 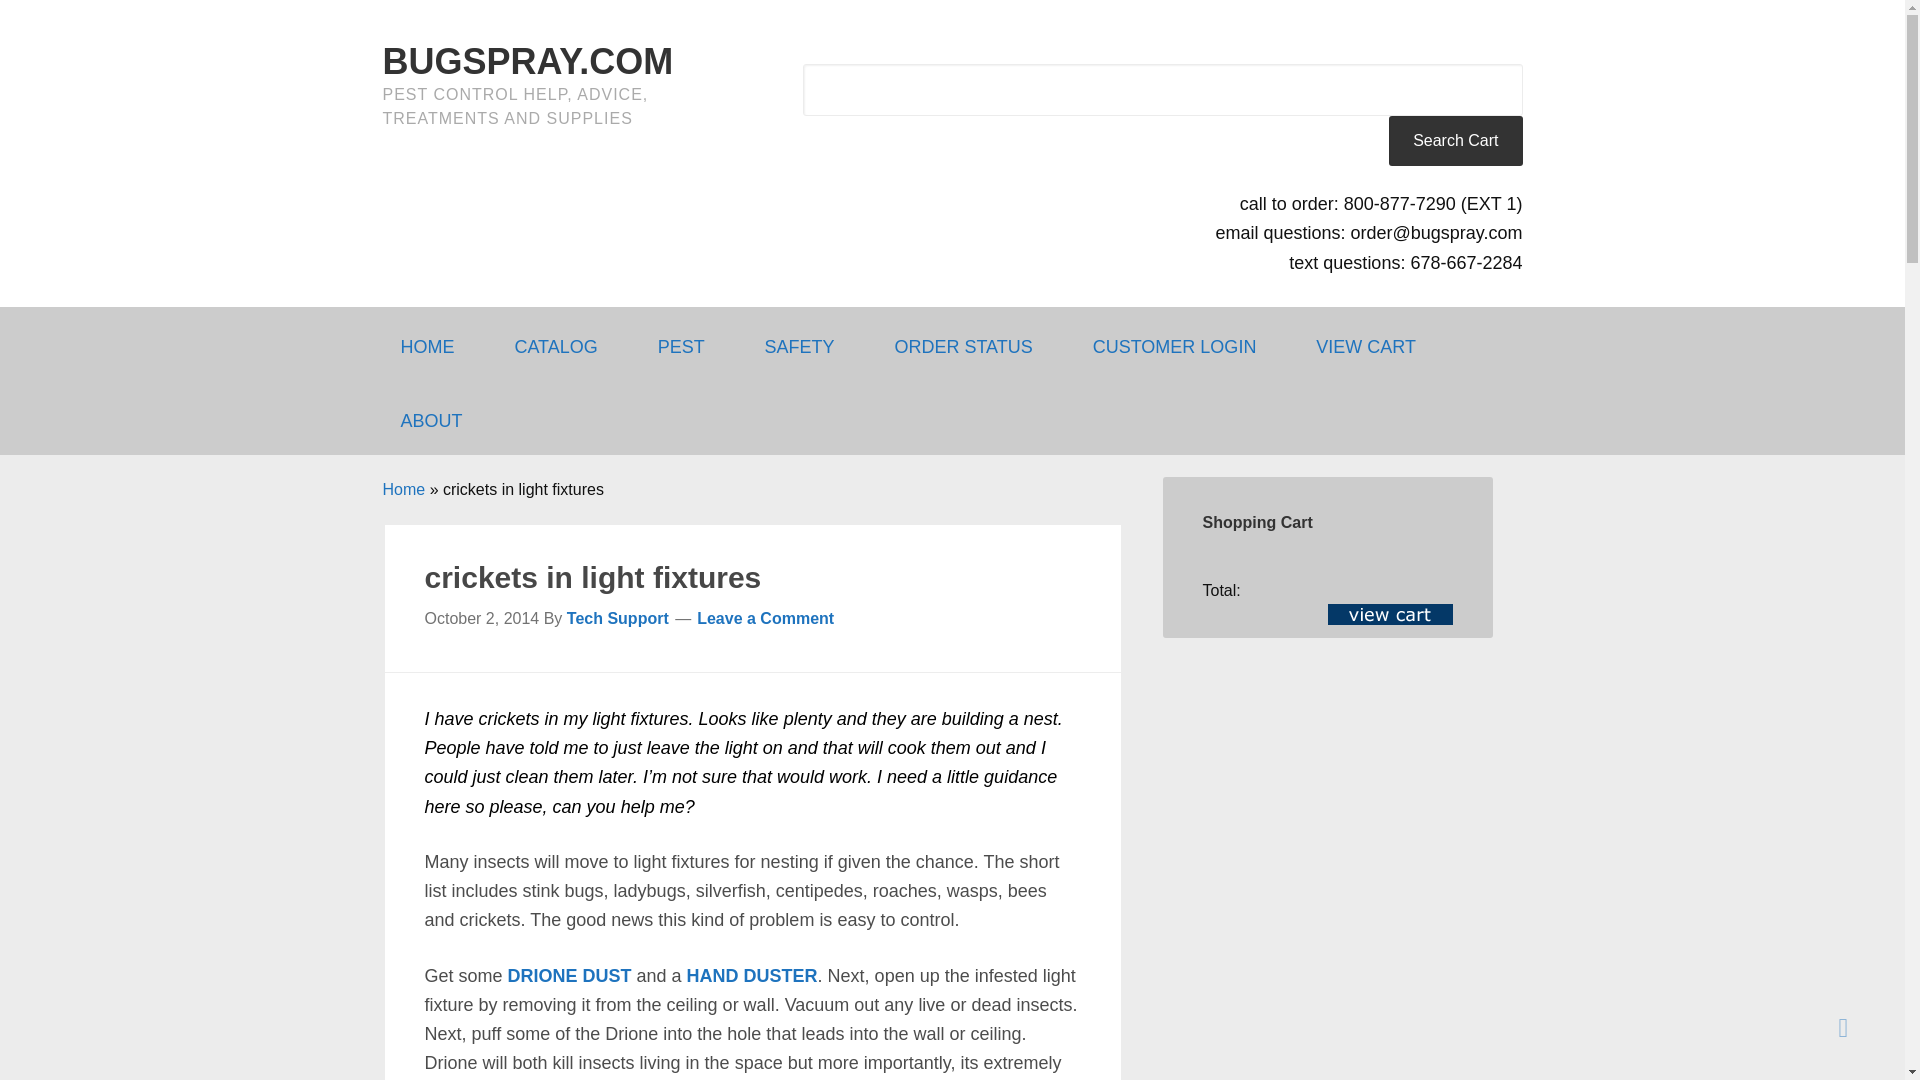 I want to click on HOME, so click(x=436, y=344).